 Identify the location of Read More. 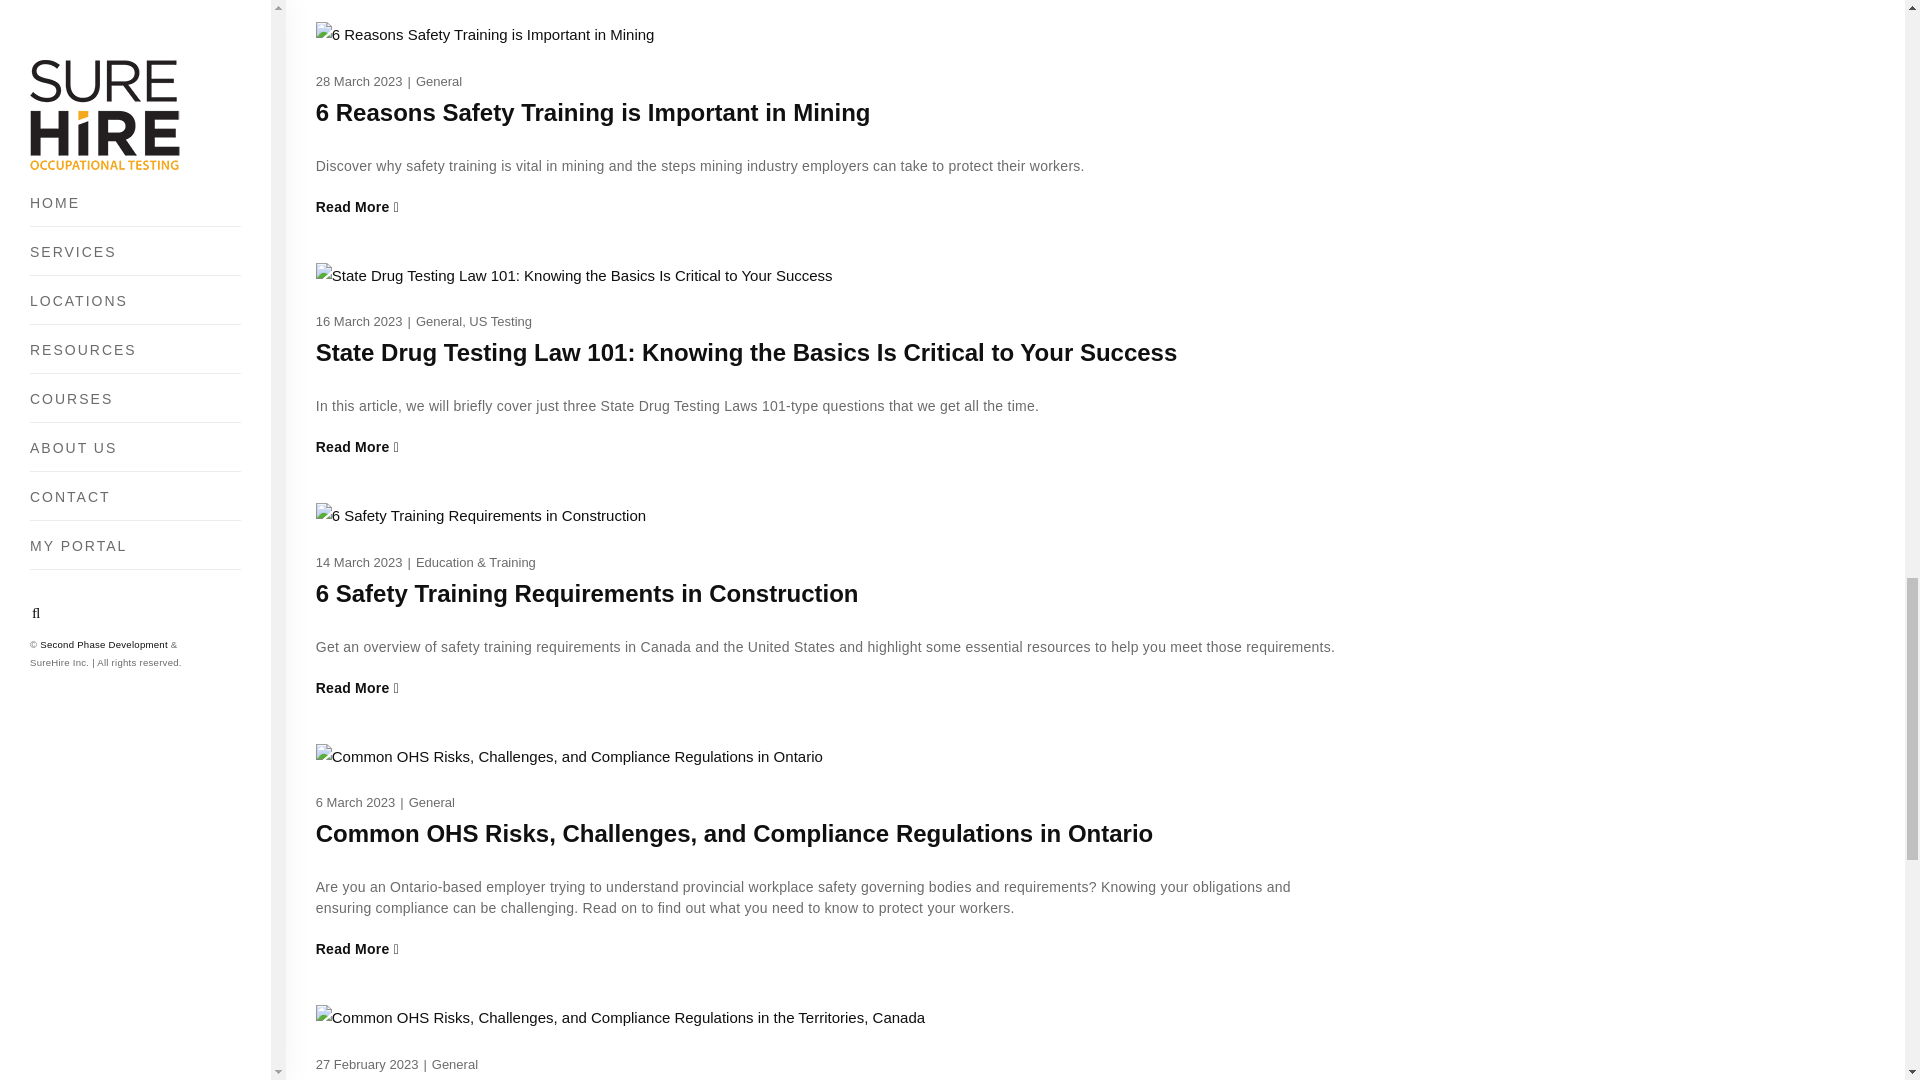
(830, 447).